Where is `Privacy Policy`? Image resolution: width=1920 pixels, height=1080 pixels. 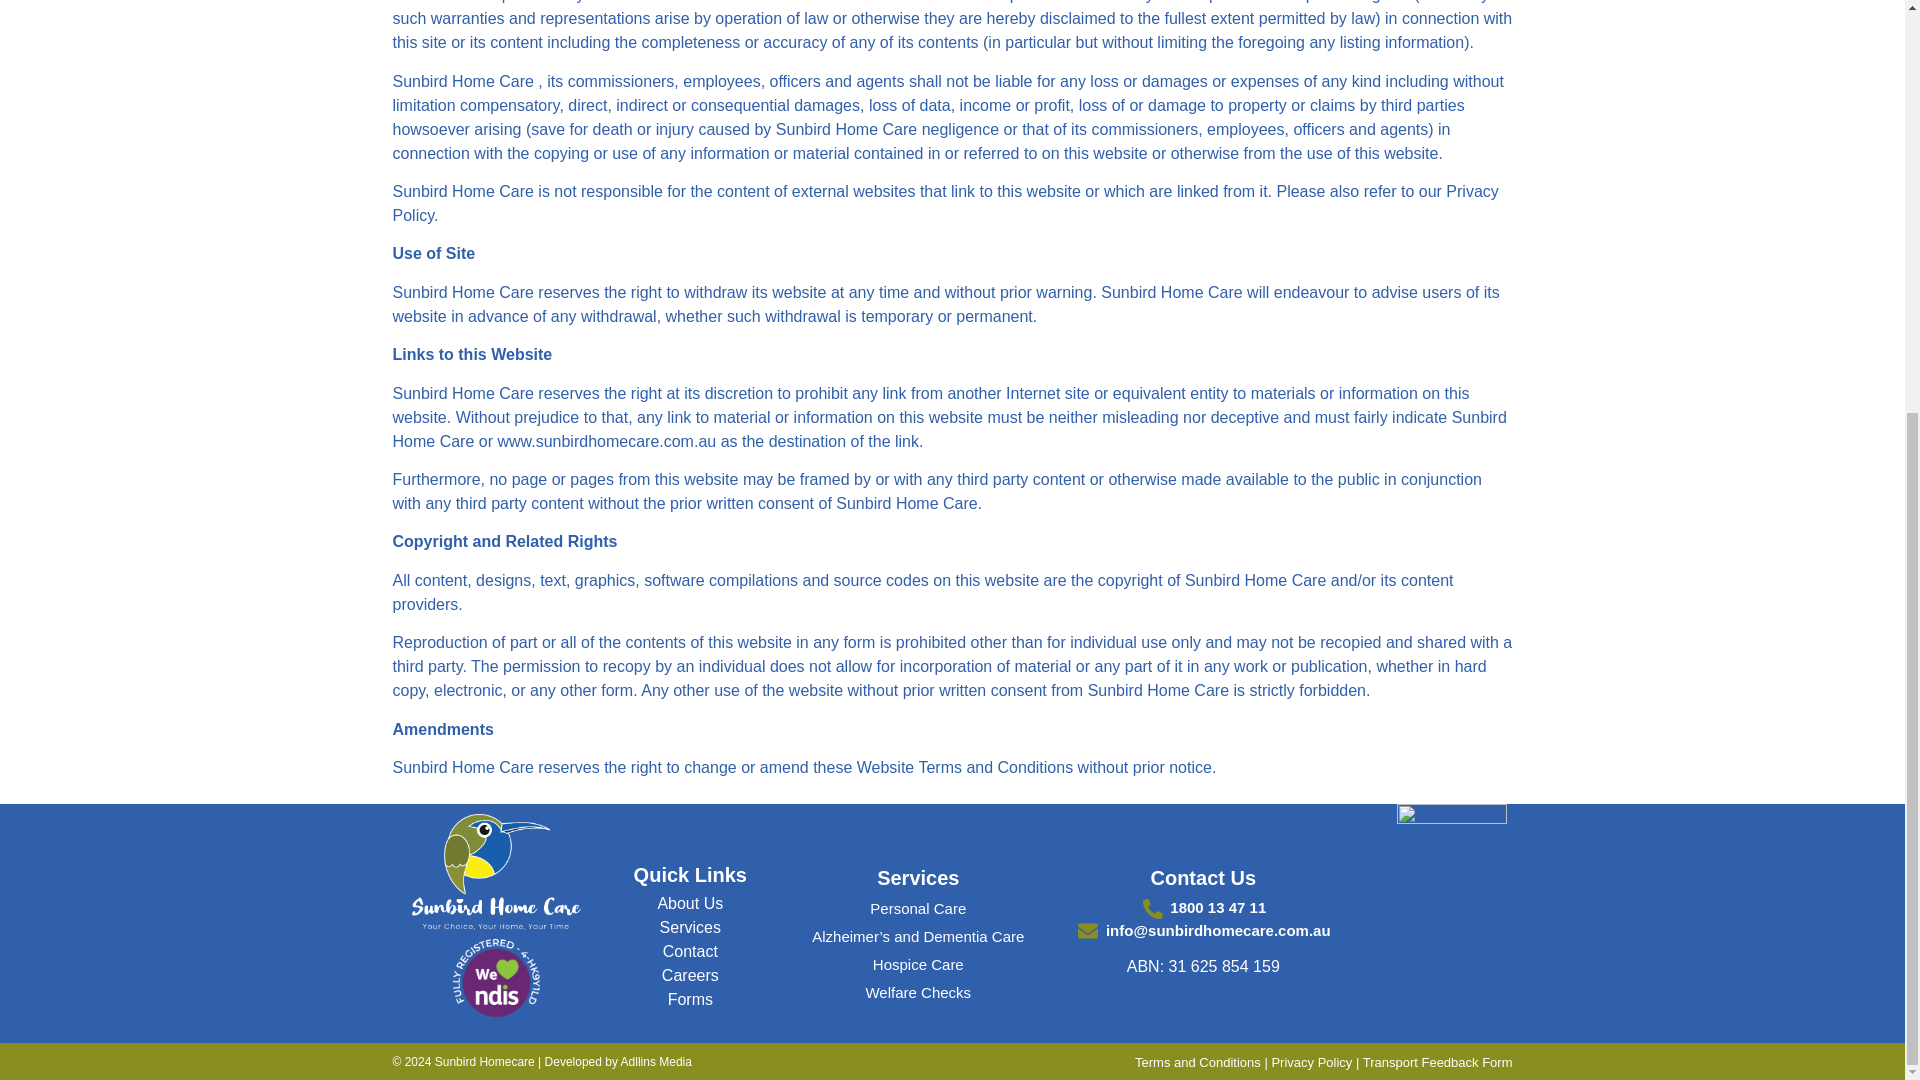
Privacy Policy is located at coordinates (1311, 1062).